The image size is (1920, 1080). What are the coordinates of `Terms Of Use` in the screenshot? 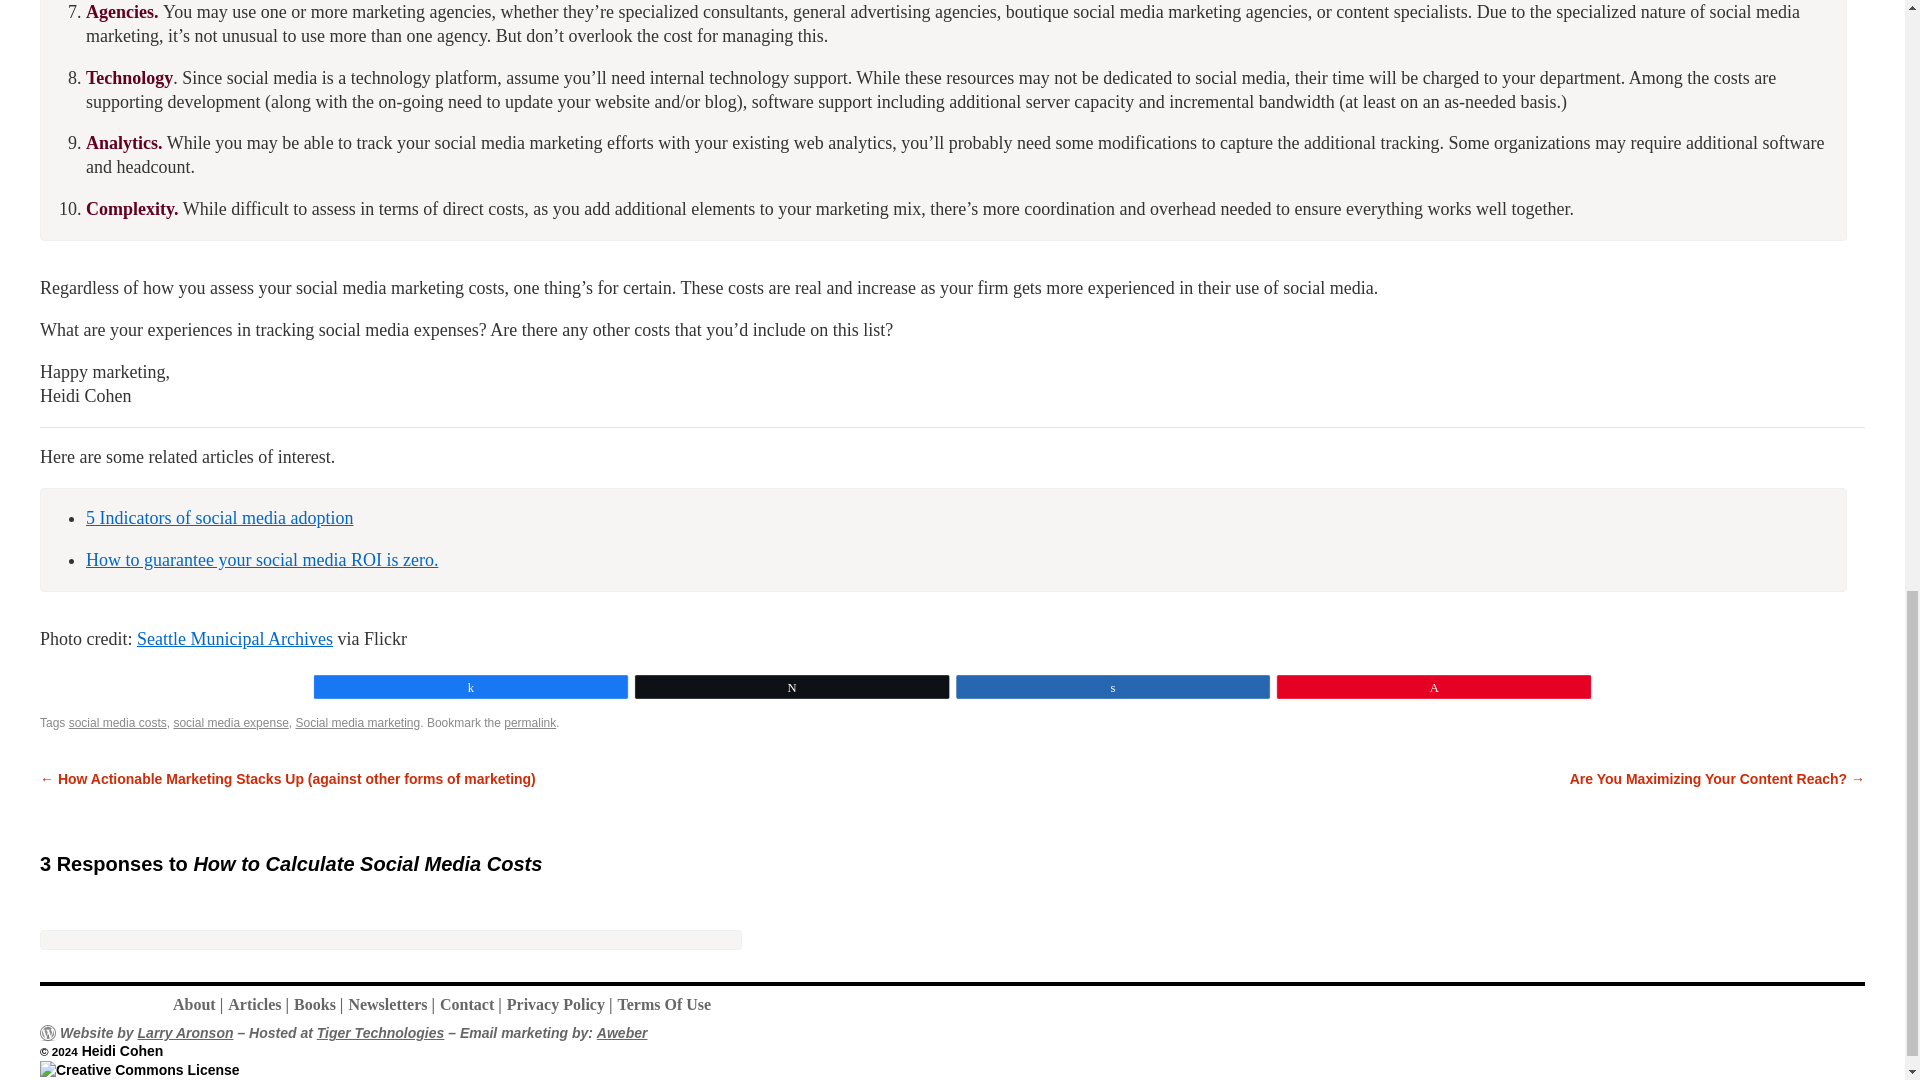 It's located at (666, 1004).